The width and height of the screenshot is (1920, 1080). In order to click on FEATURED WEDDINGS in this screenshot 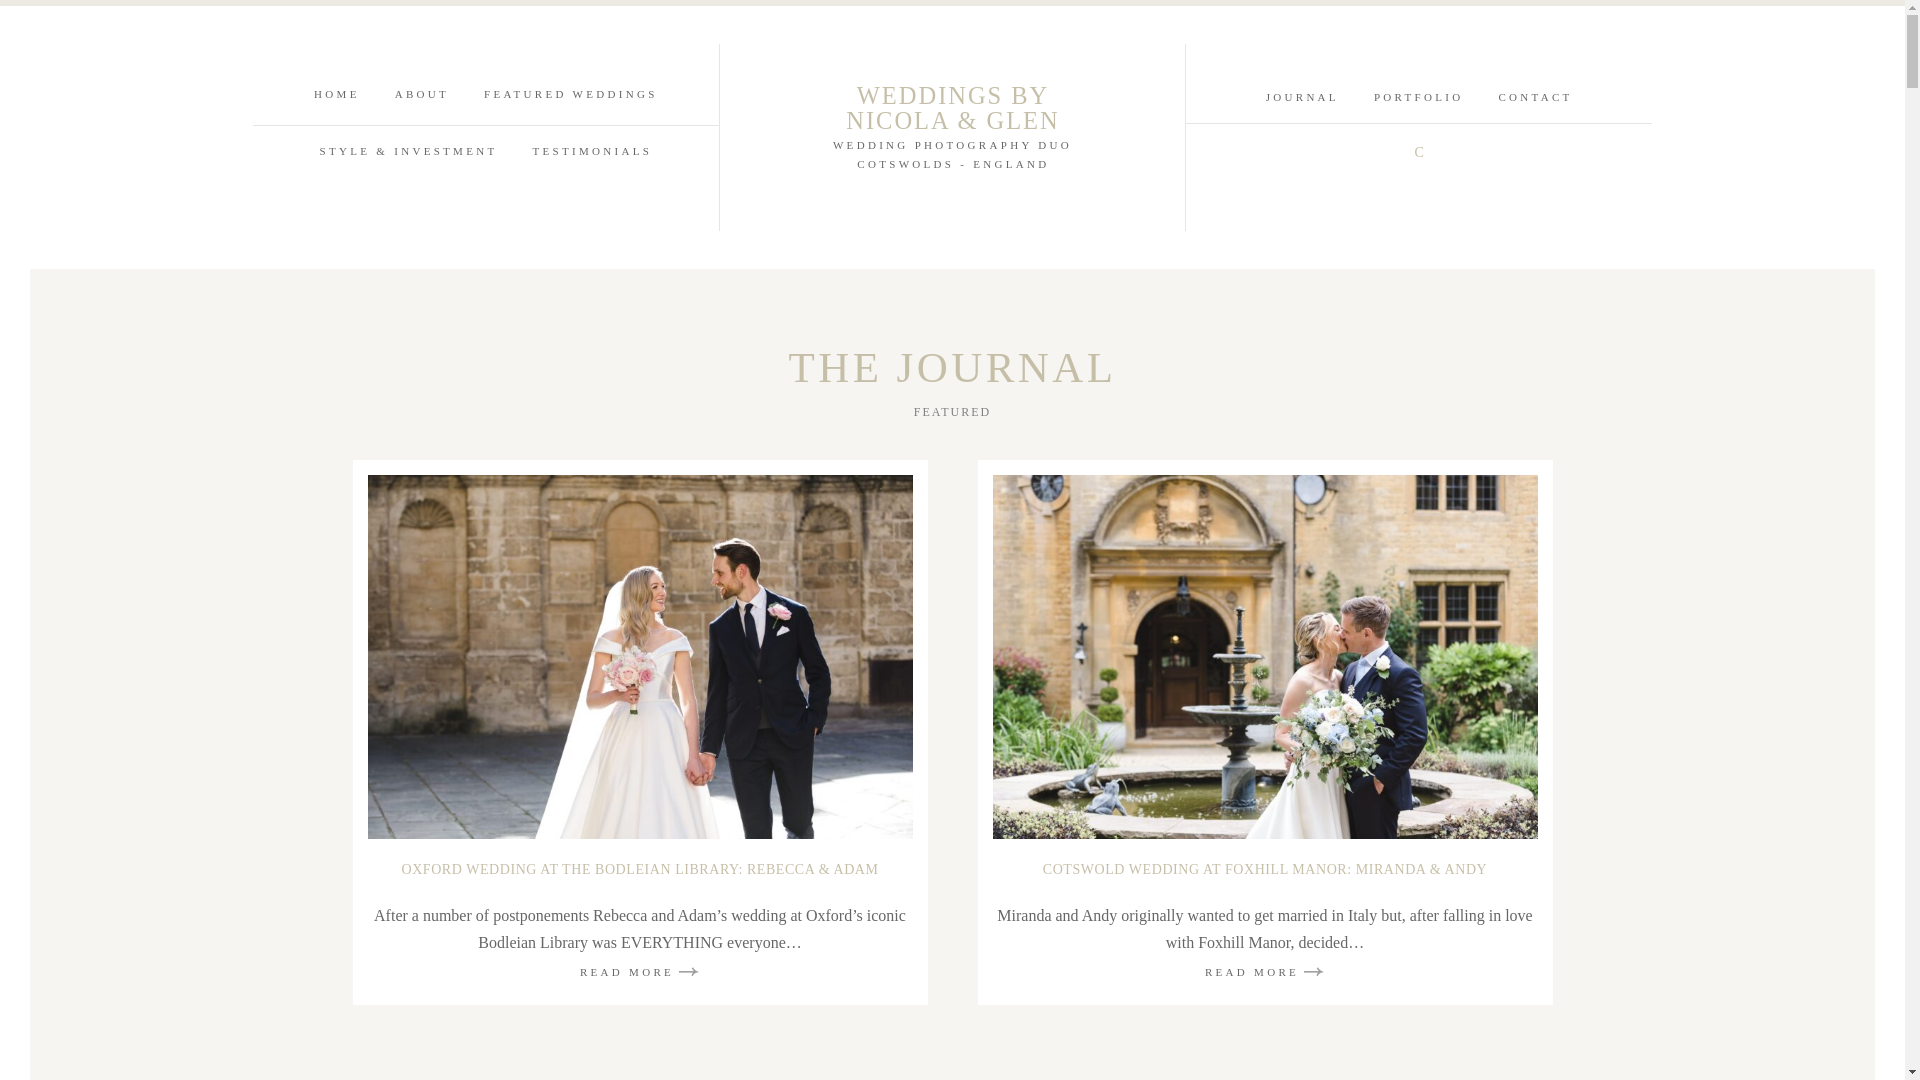, I will do `click(570, 94)`.